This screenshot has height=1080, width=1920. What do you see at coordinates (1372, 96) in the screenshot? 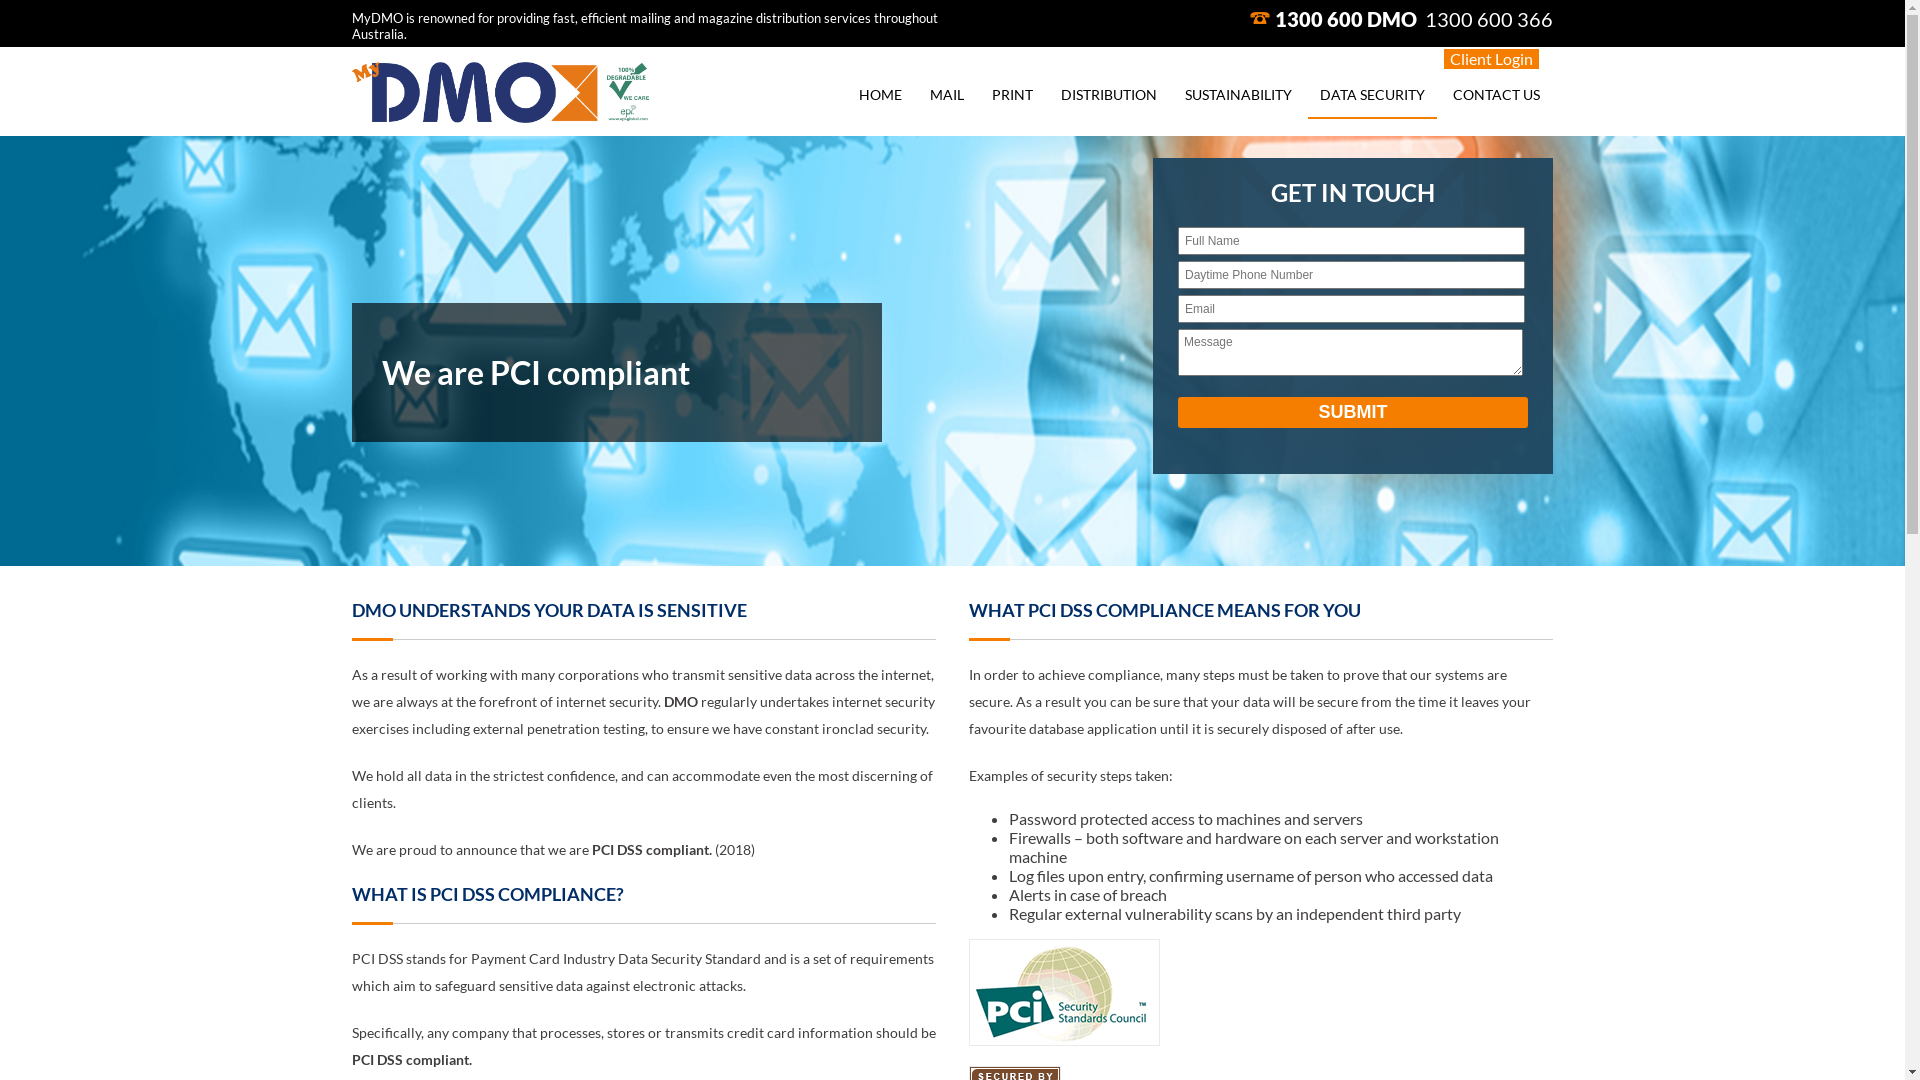
I see `DATA SECURITY` at bounding box center [1372, 96].